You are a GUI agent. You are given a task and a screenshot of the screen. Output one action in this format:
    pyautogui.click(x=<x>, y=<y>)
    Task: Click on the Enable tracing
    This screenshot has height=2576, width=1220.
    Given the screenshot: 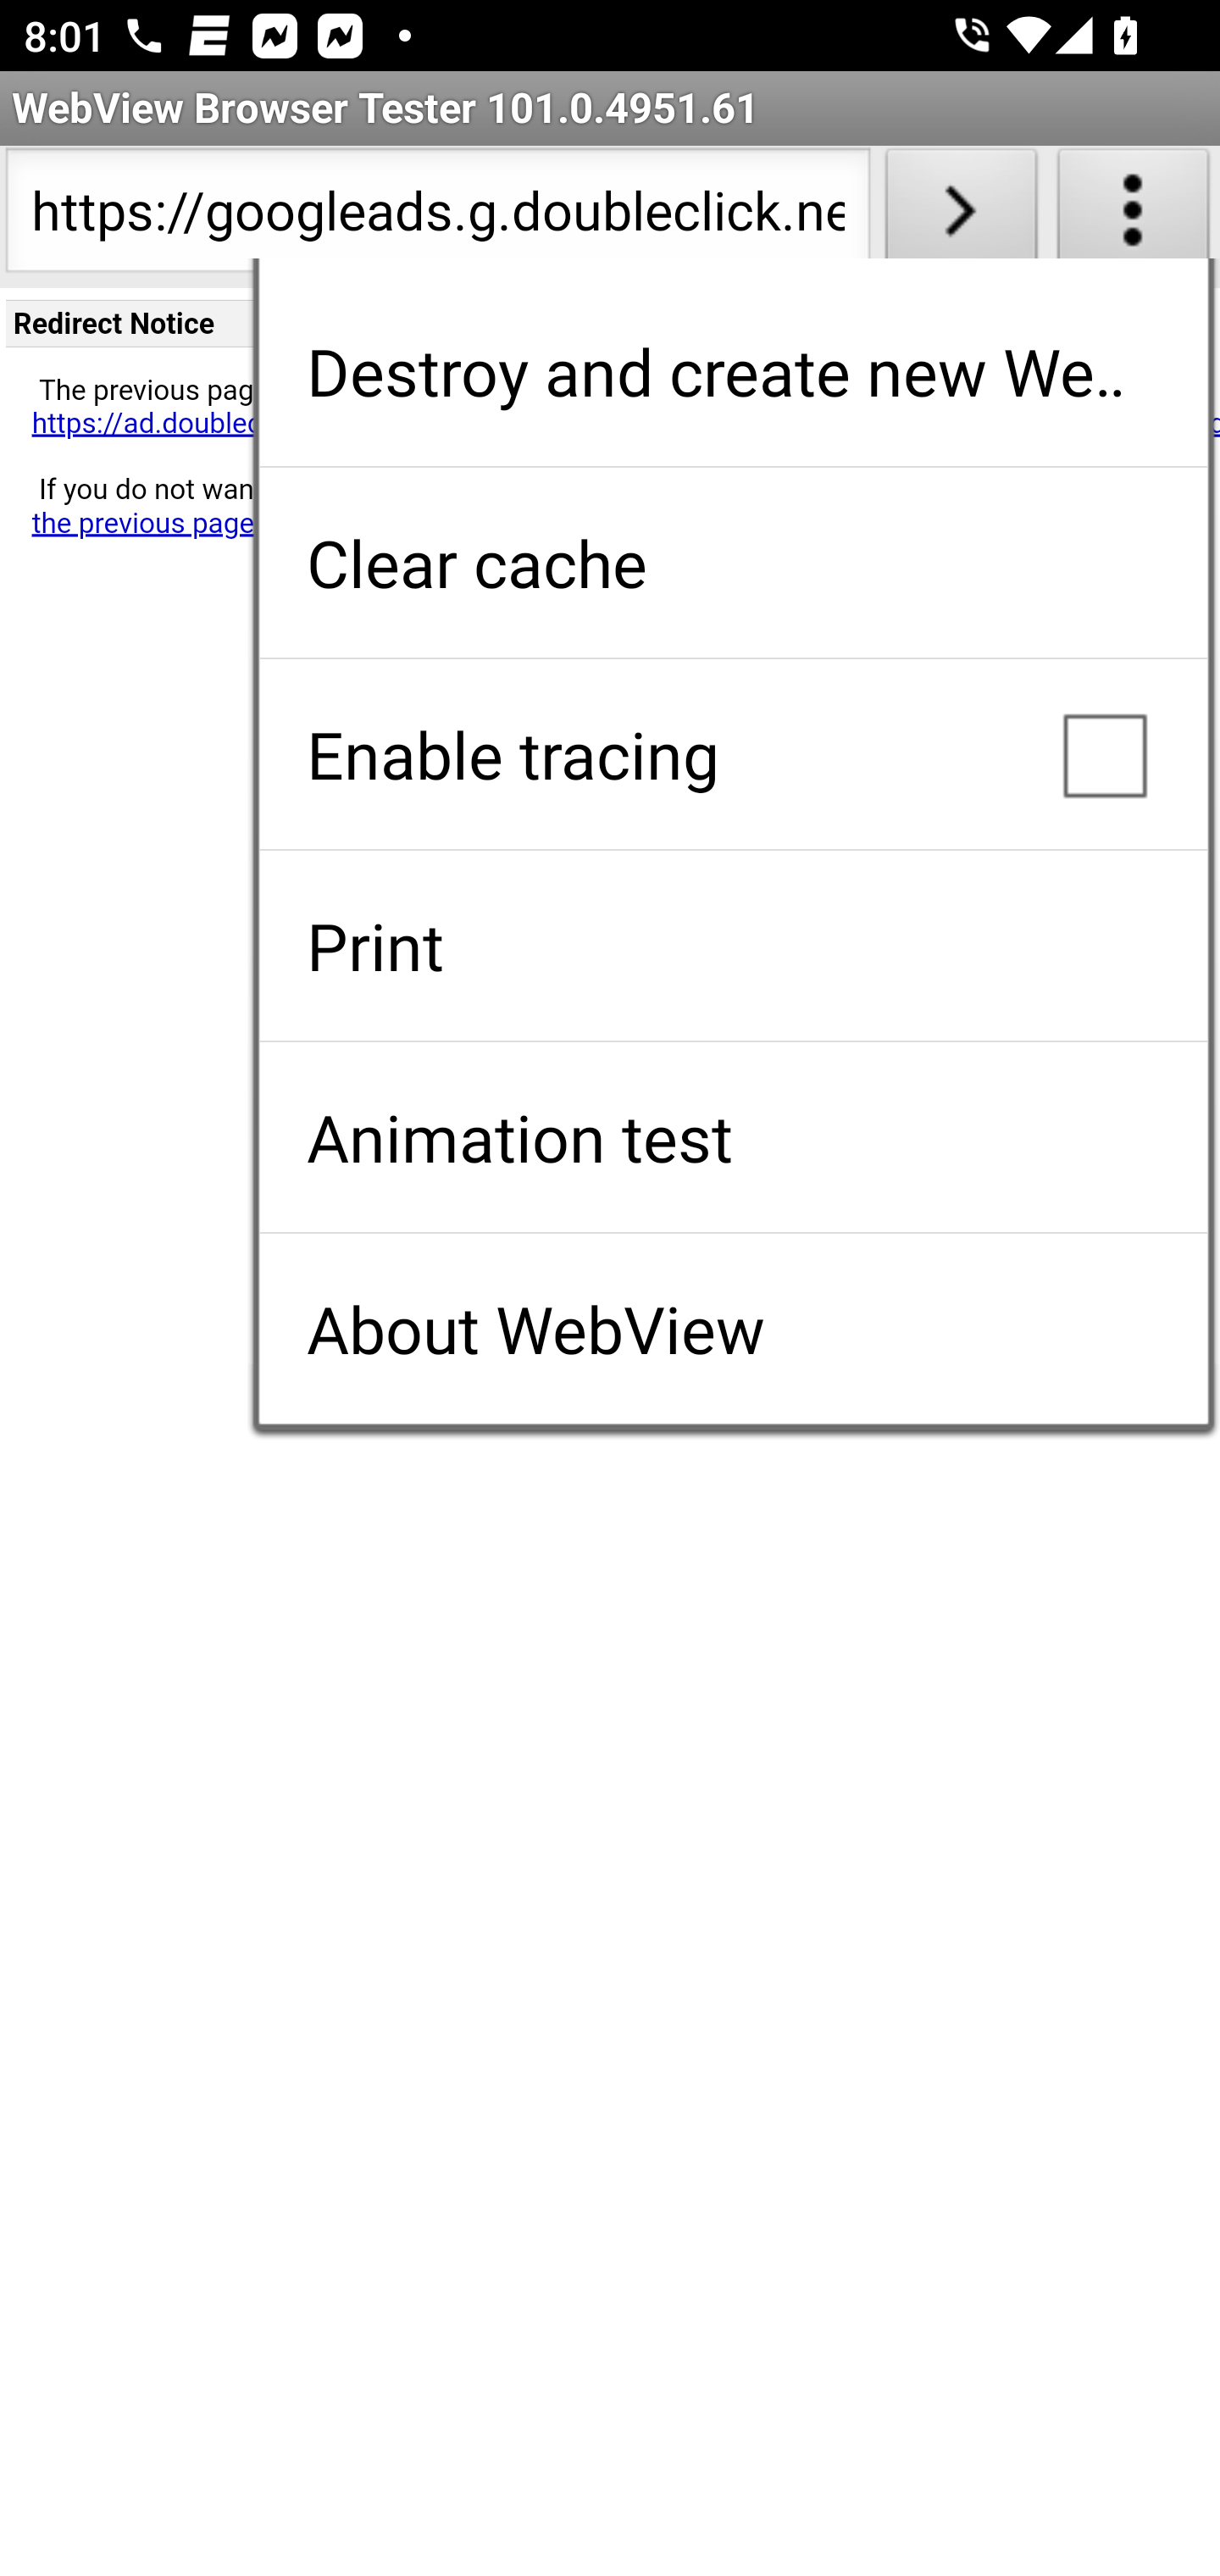 What is the action you would take?
    pyautogui.click(x=733, y=754)
    